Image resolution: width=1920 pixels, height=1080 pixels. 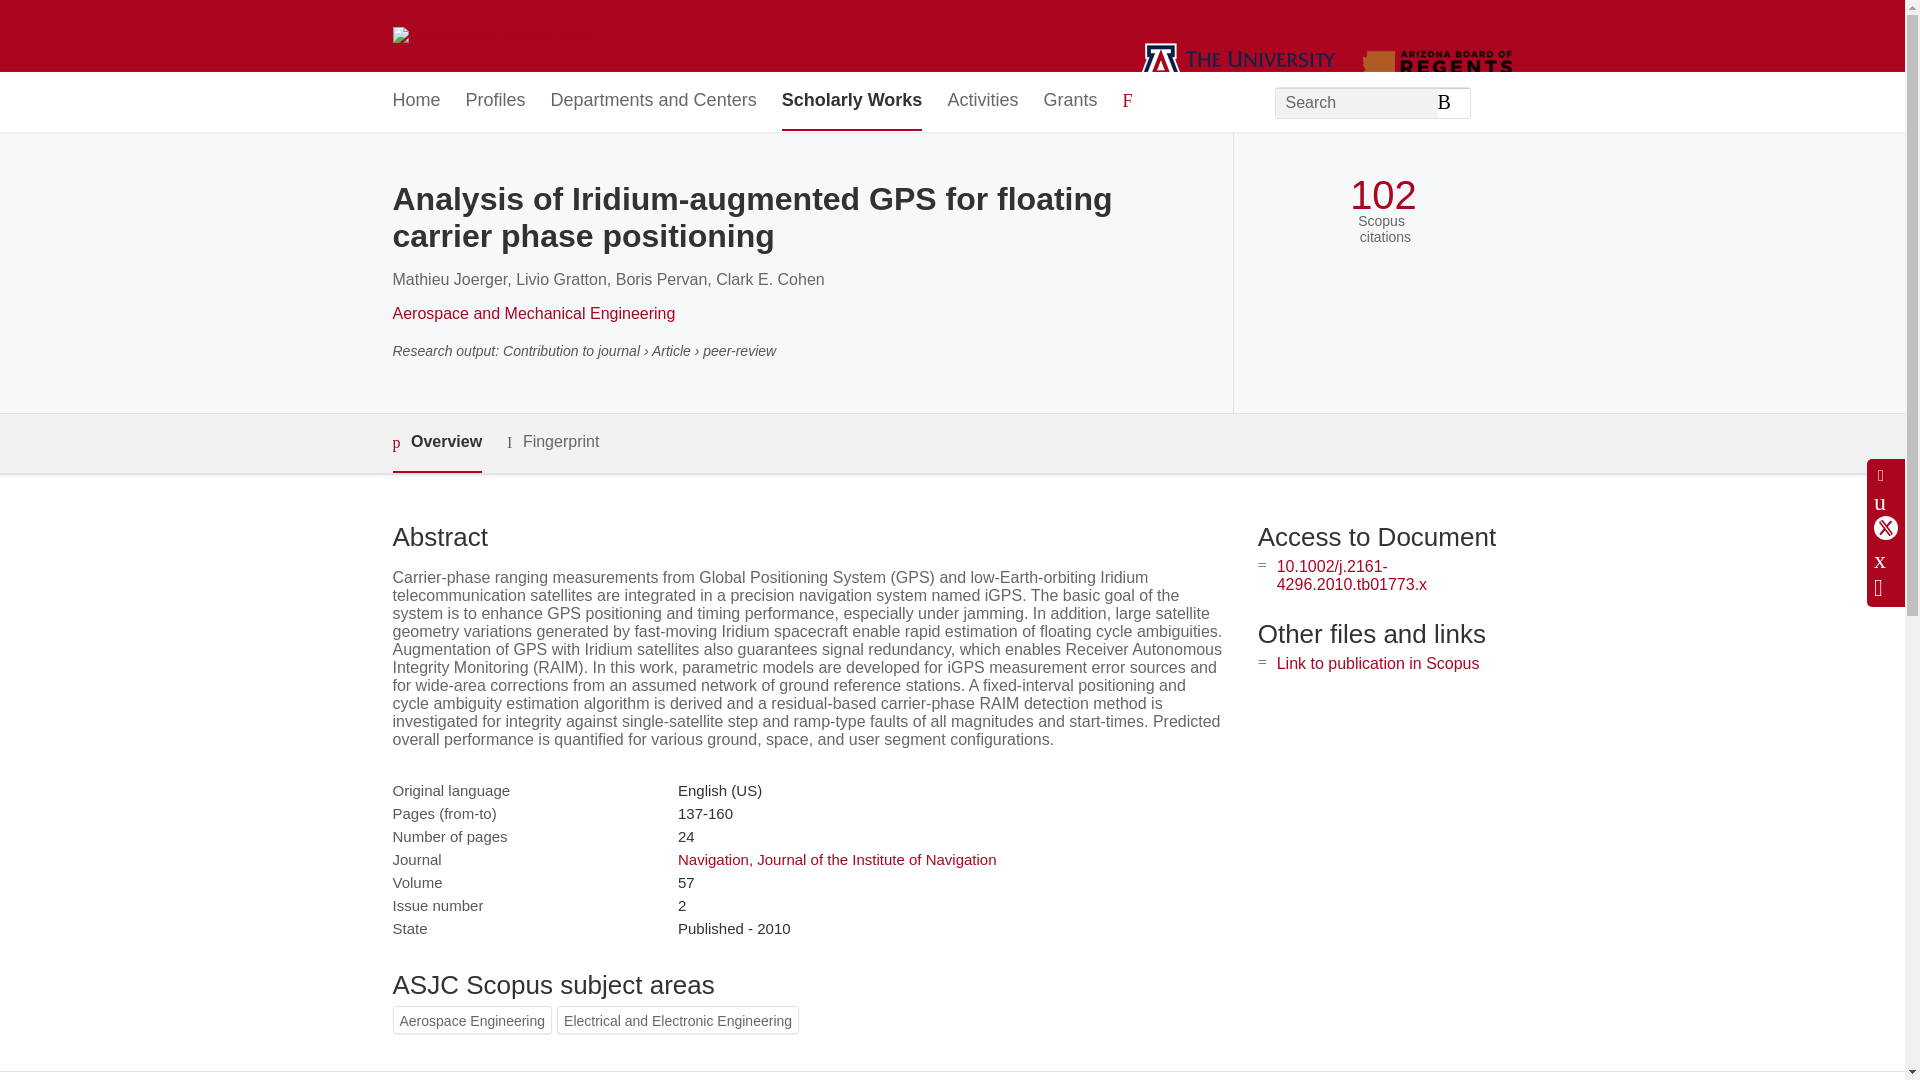 What do you see at coordinates (492, 36) in the screenshot?
I see `University of Arizona Home` at bounding box center [492, 36].